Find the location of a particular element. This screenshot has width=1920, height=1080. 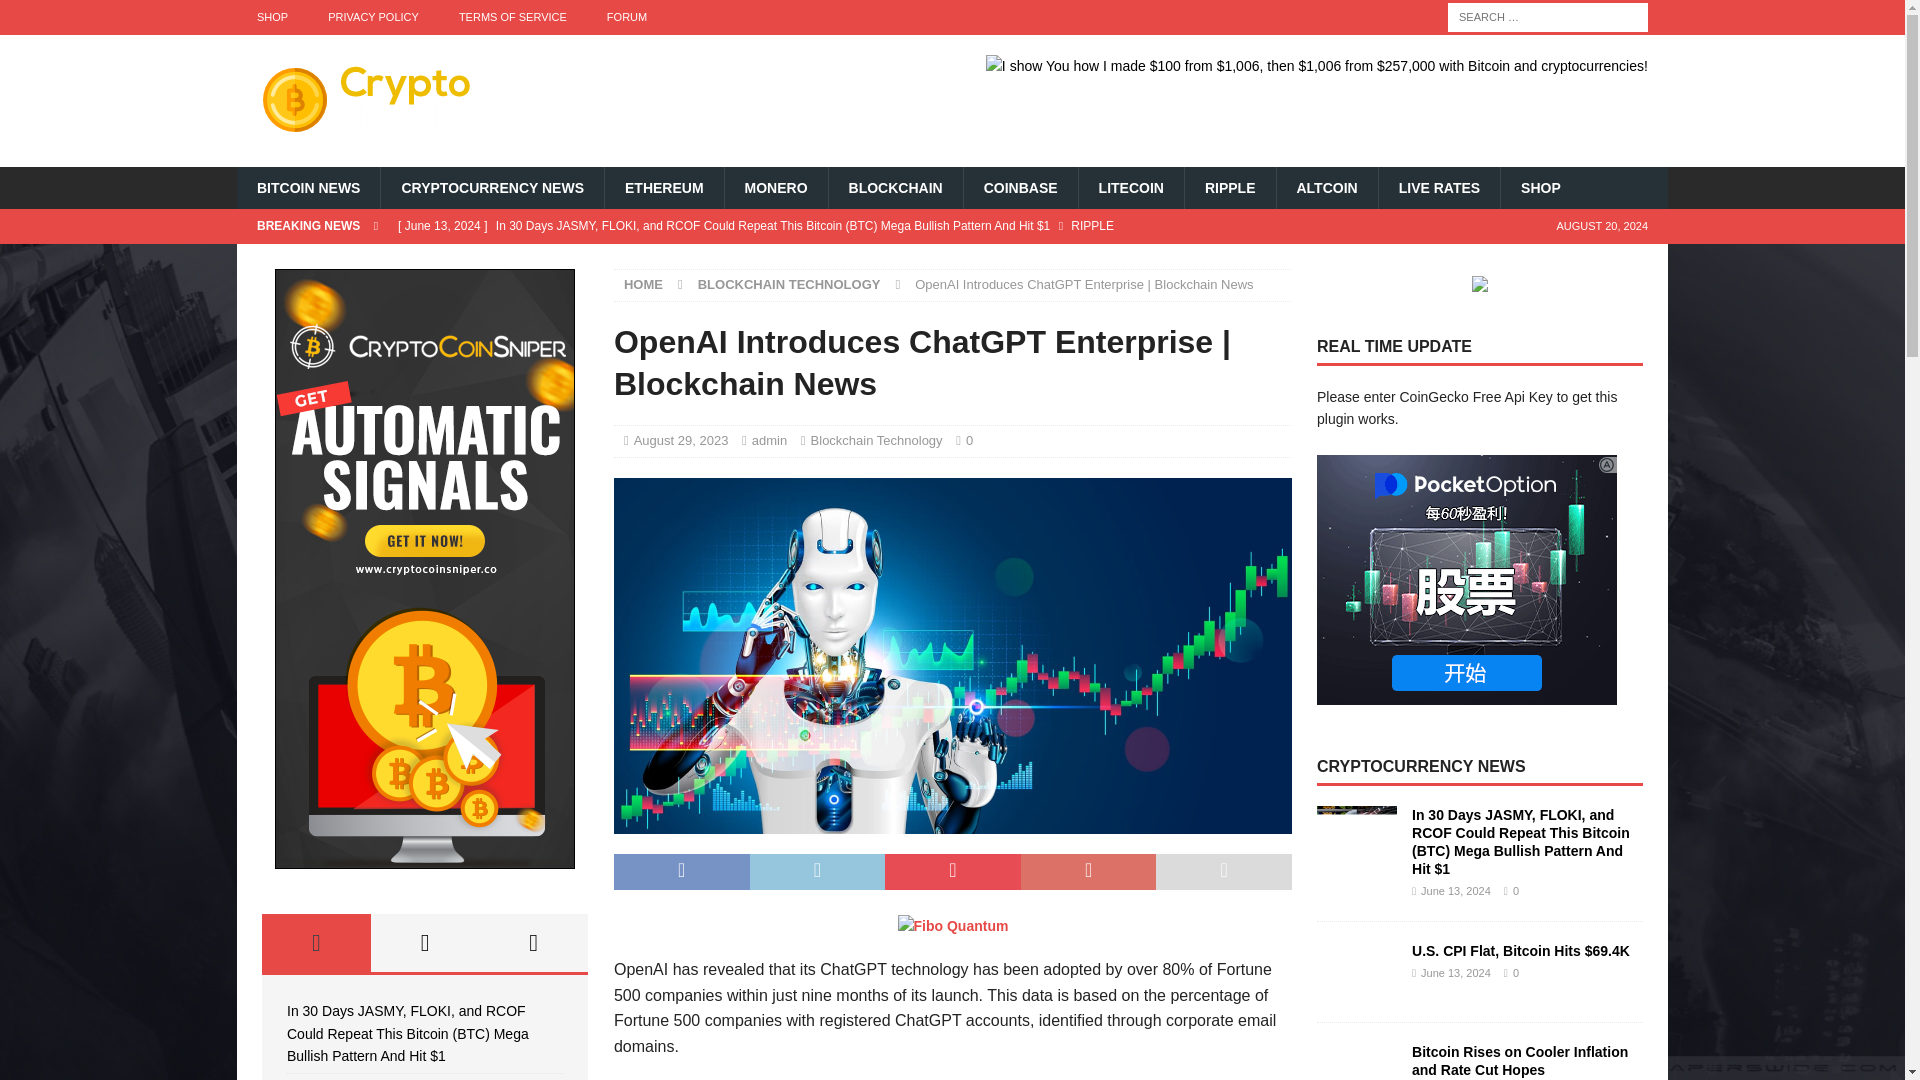

BITCOIN NEWS is located at coordinates (308, 188).